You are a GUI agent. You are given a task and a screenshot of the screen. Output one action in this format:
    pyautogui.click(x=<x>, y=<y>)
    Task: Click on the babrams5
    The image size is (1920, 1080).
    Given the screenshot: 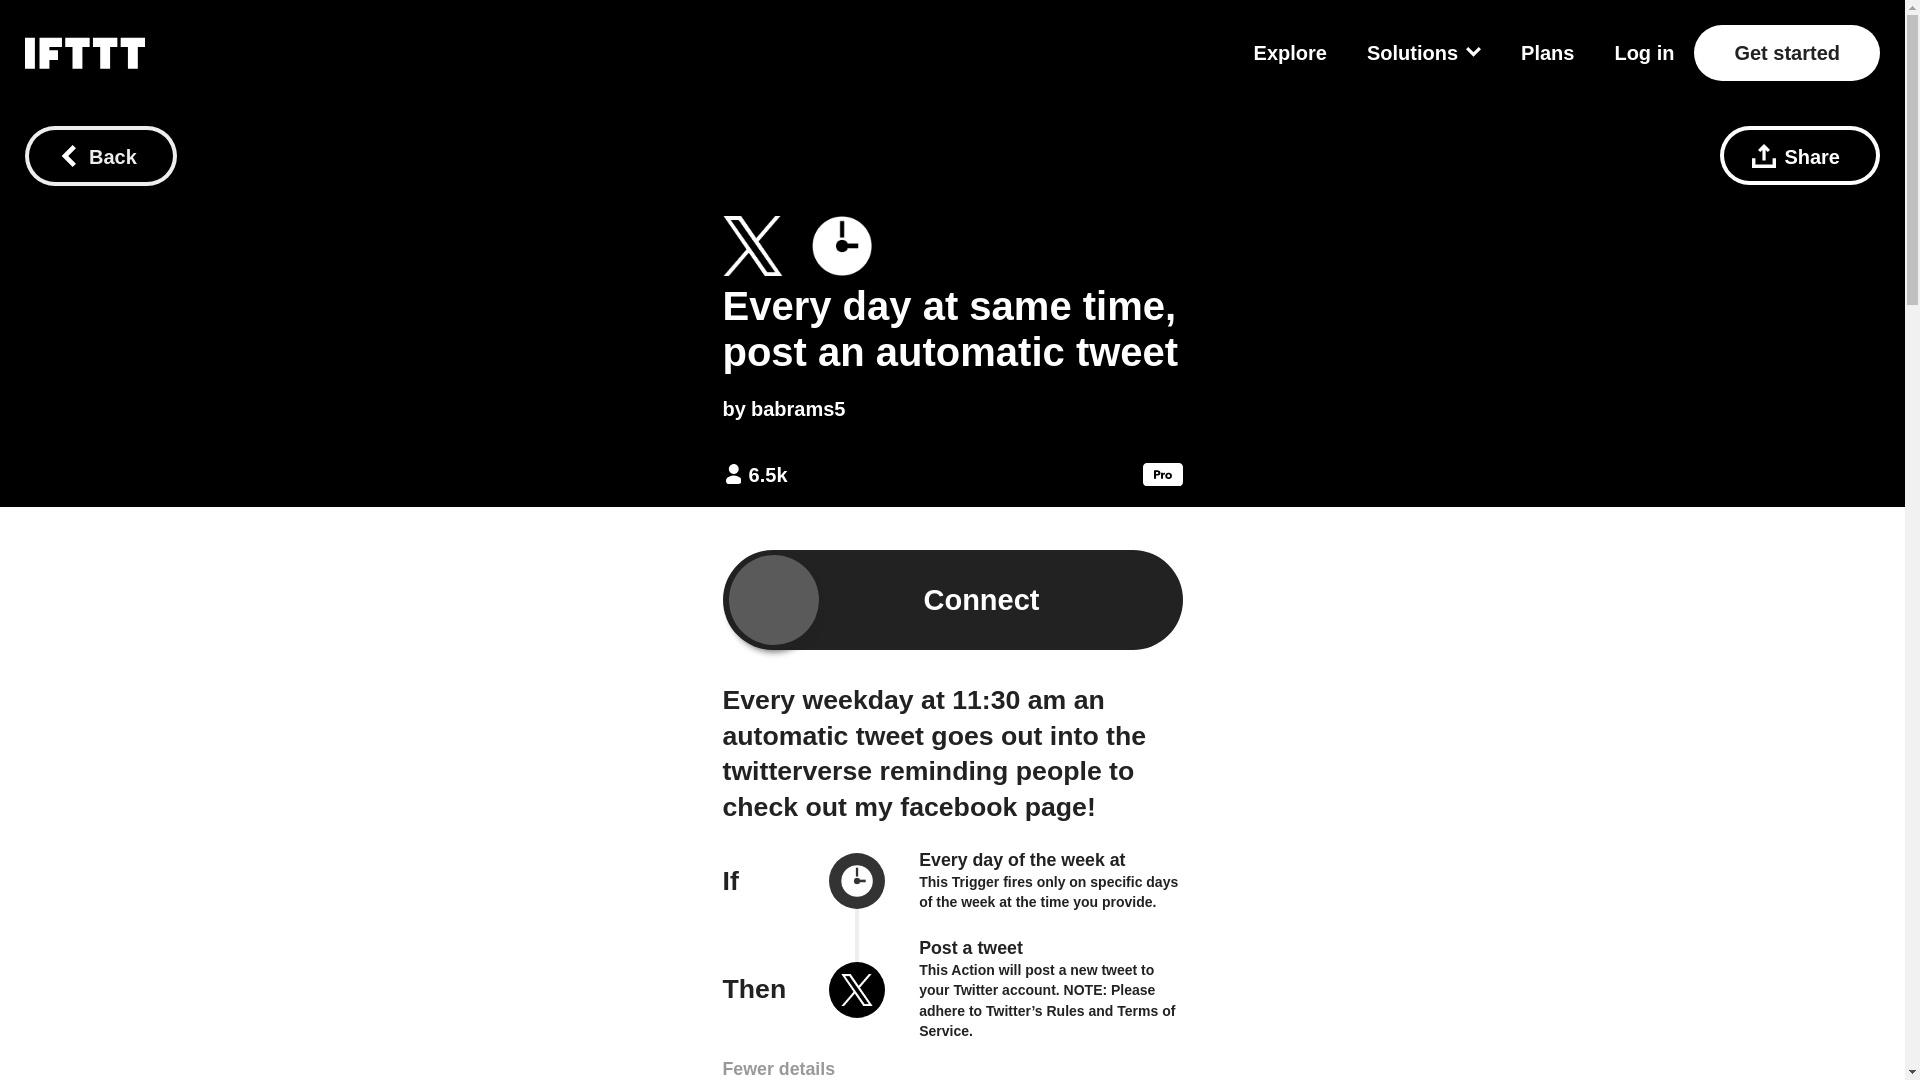 What is the action you would take?
    pyautogui.click(x=798, y=409)
    